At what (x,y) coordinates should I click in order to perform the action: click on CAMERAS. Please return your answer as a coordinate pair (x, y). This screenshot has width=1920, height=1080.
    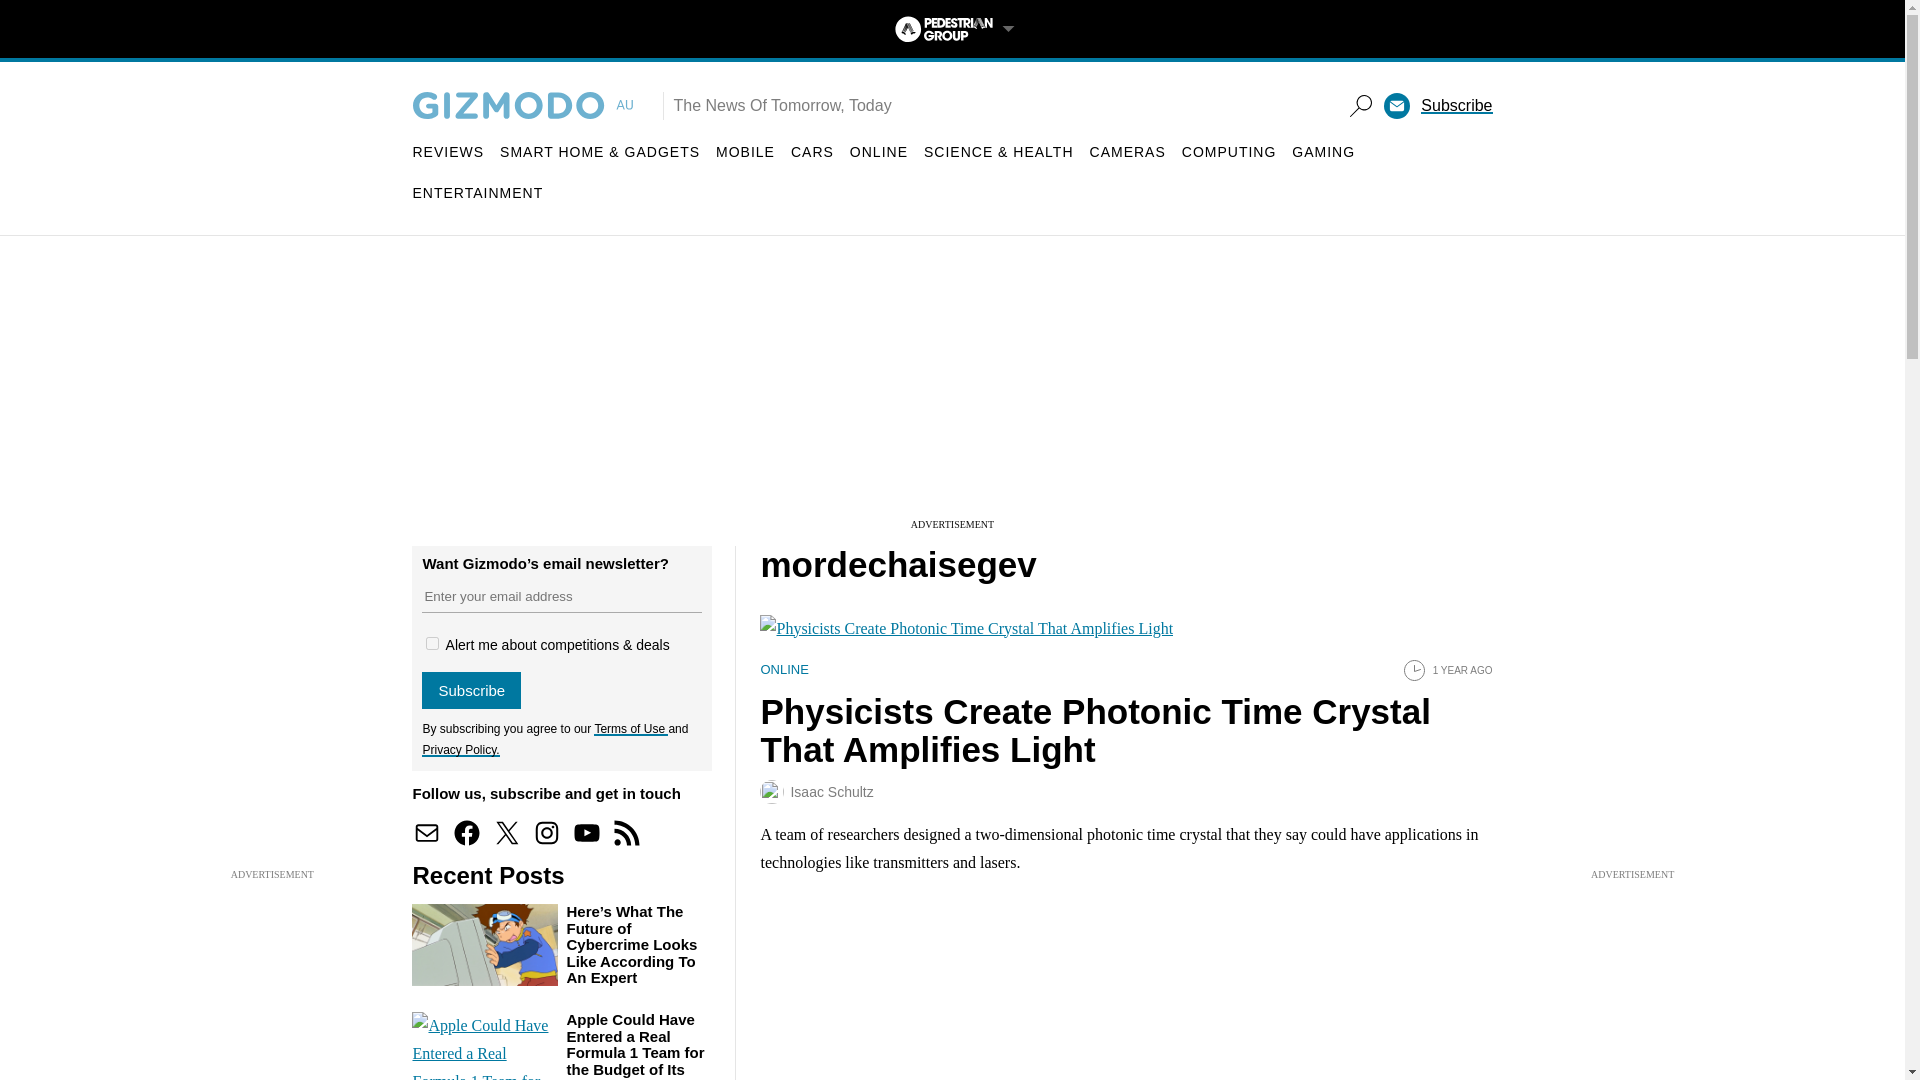
    Looking at the image, I should click on (1128, 152).